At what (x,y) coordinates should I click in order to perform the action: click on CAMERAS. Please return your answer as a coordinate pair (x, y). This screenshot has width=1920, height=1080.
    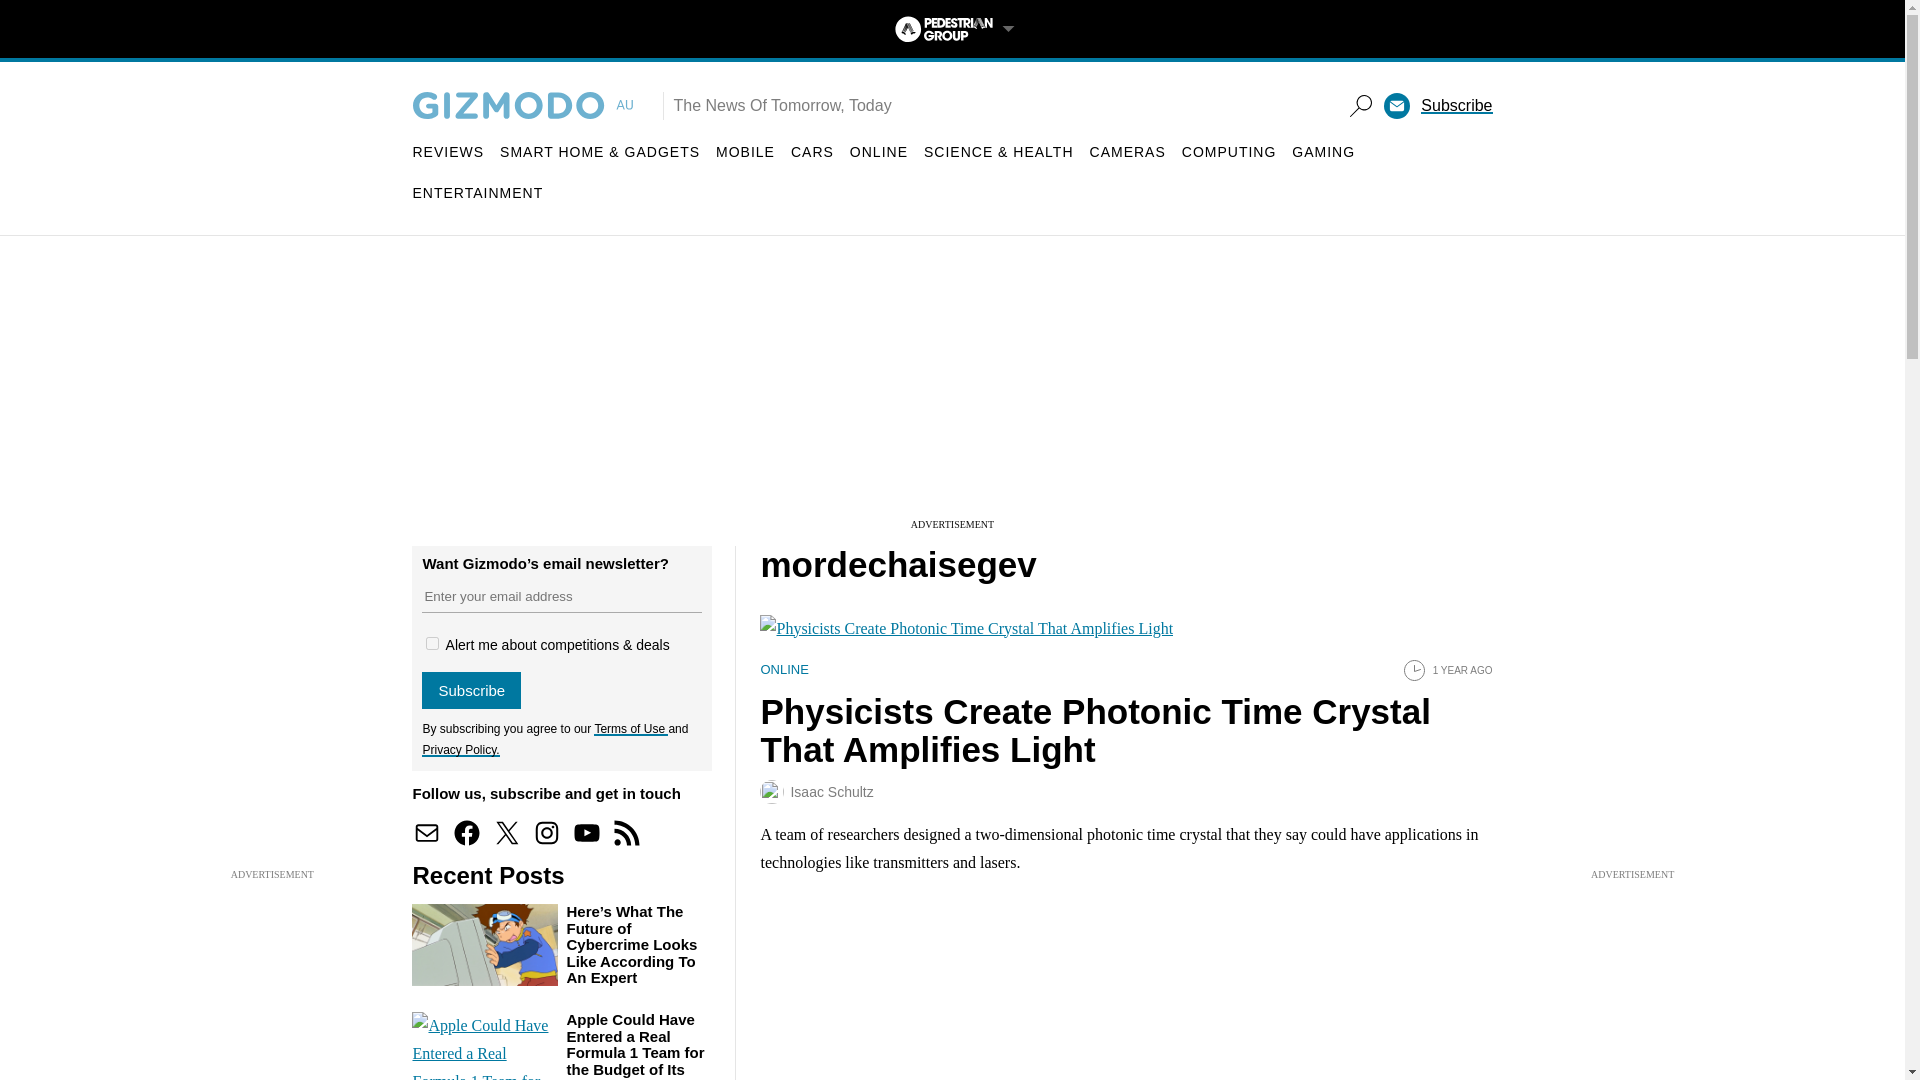
    Looking at the image, I should click on (1128, 152).